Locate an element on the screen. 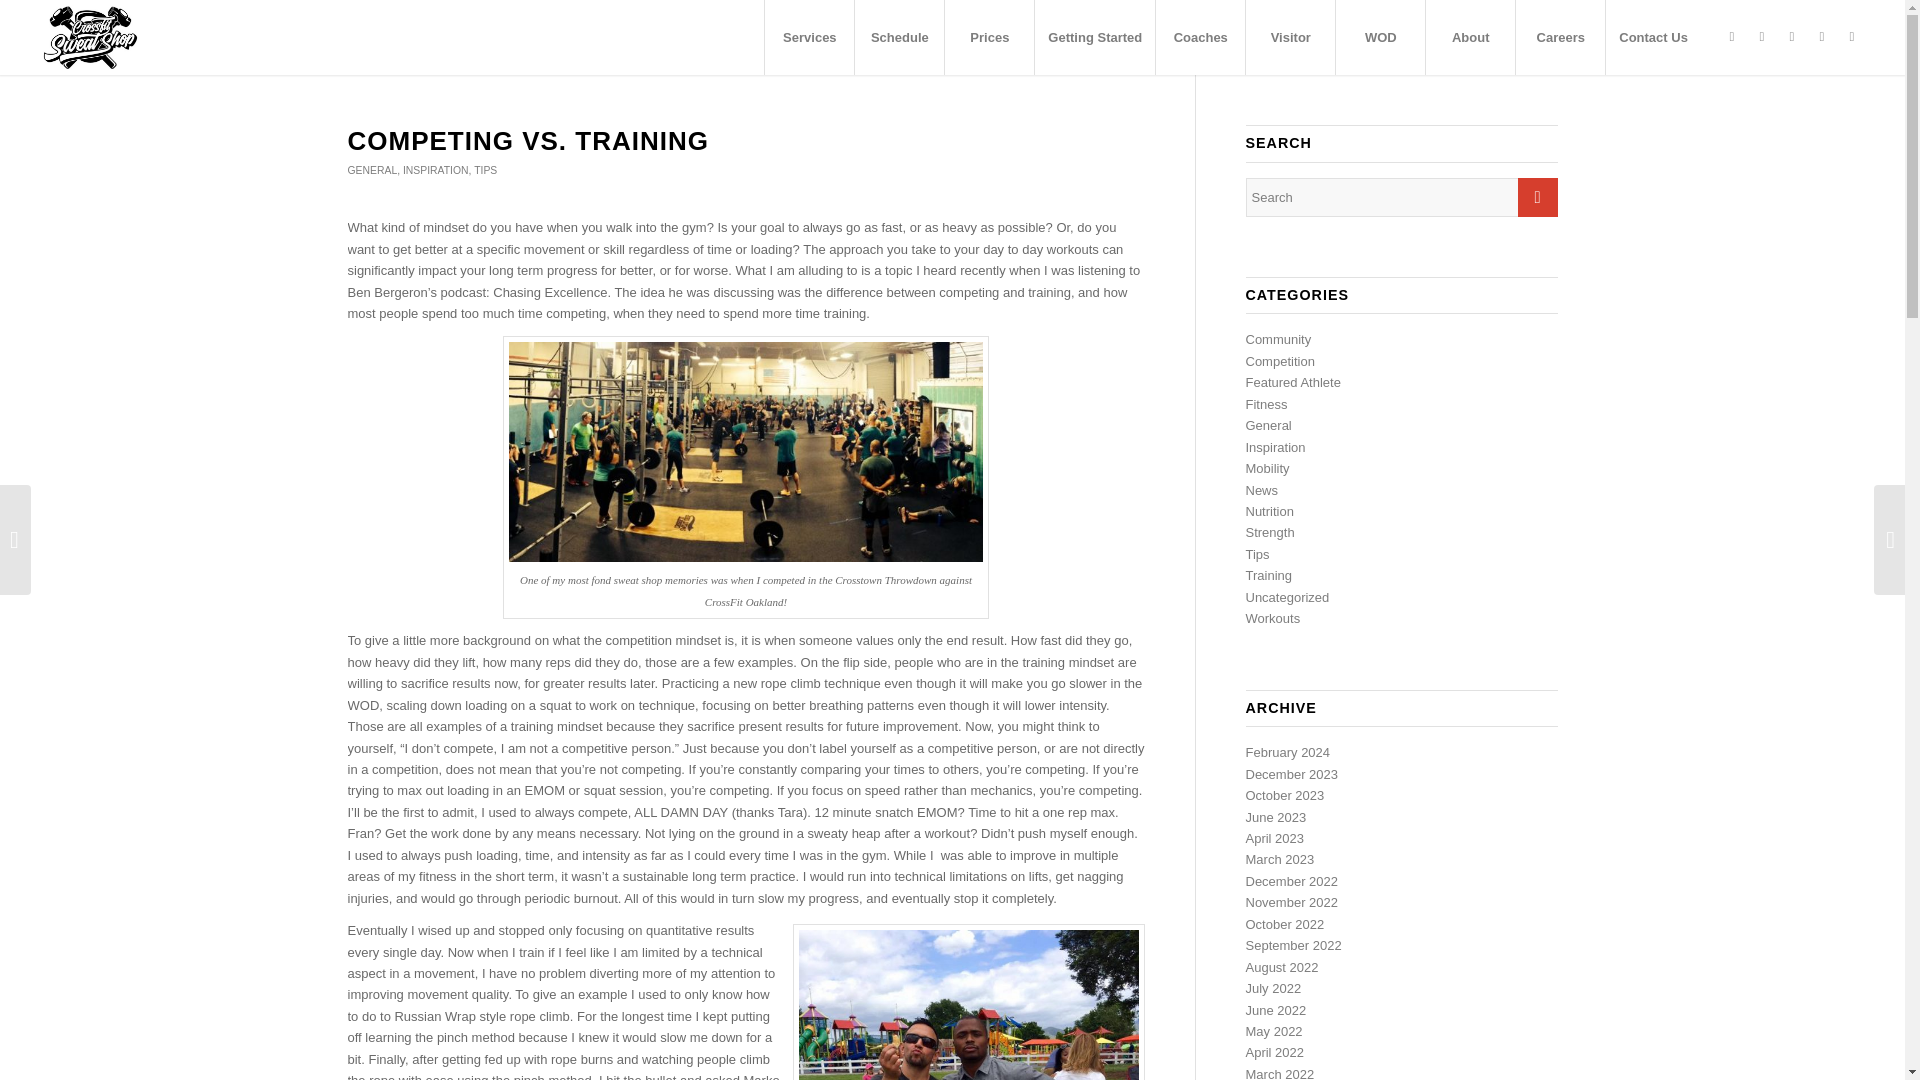  CrossfitSweatShopLogo1 is located at coordinates (90, 38).